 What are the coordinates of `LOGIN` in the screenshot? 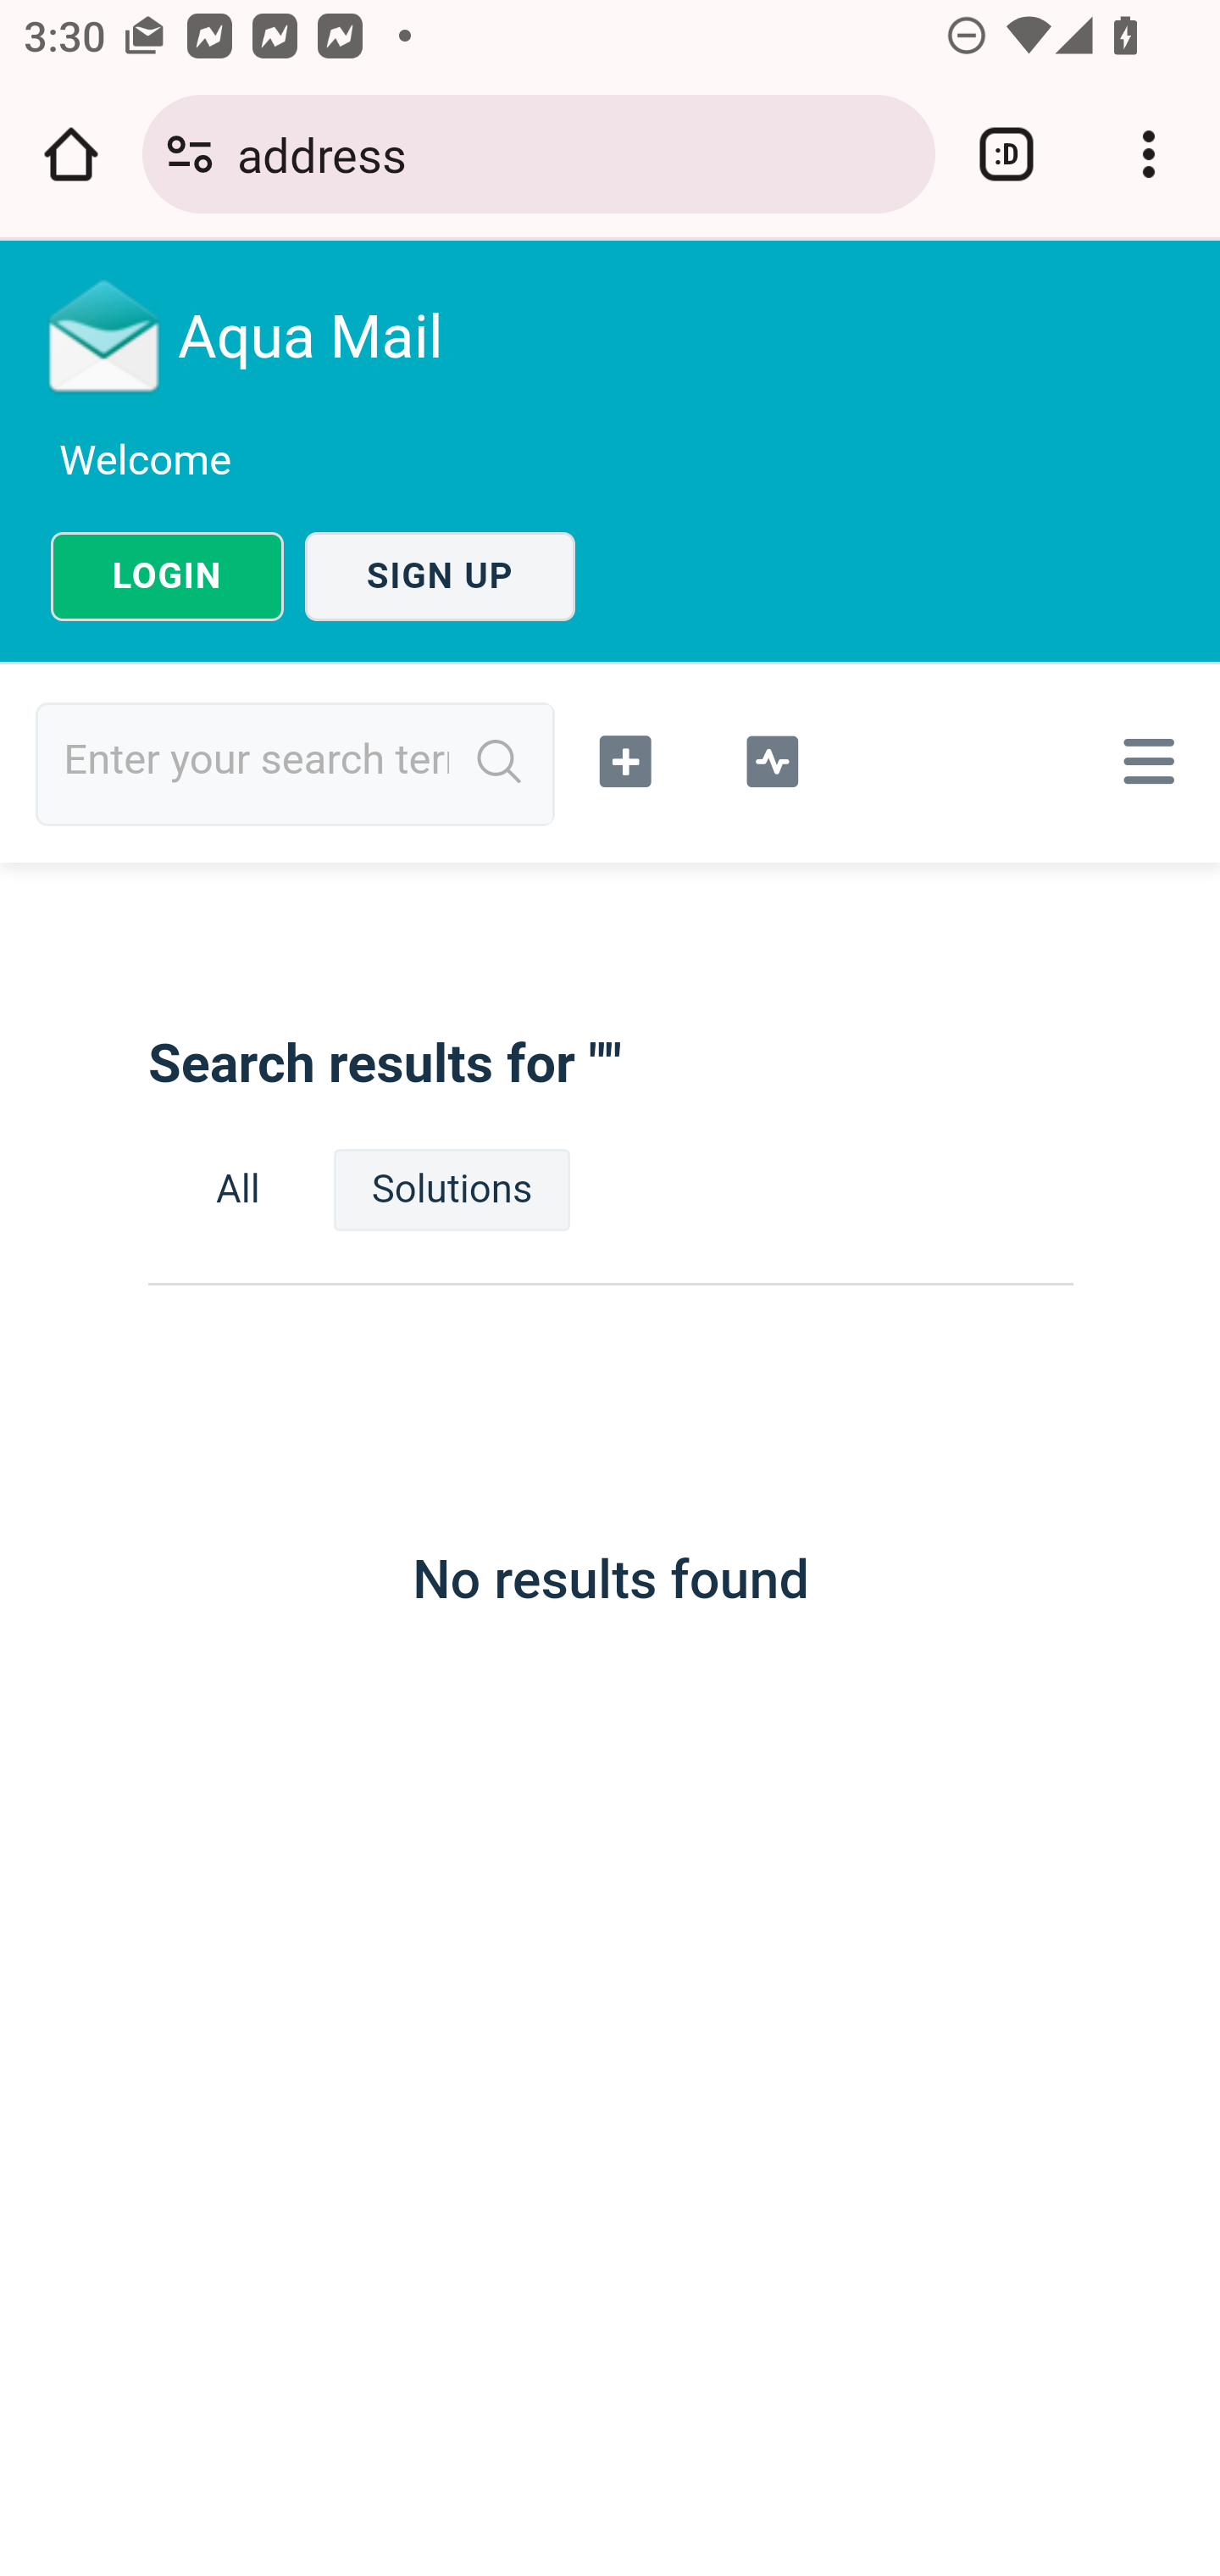 It's located at (167, 576).